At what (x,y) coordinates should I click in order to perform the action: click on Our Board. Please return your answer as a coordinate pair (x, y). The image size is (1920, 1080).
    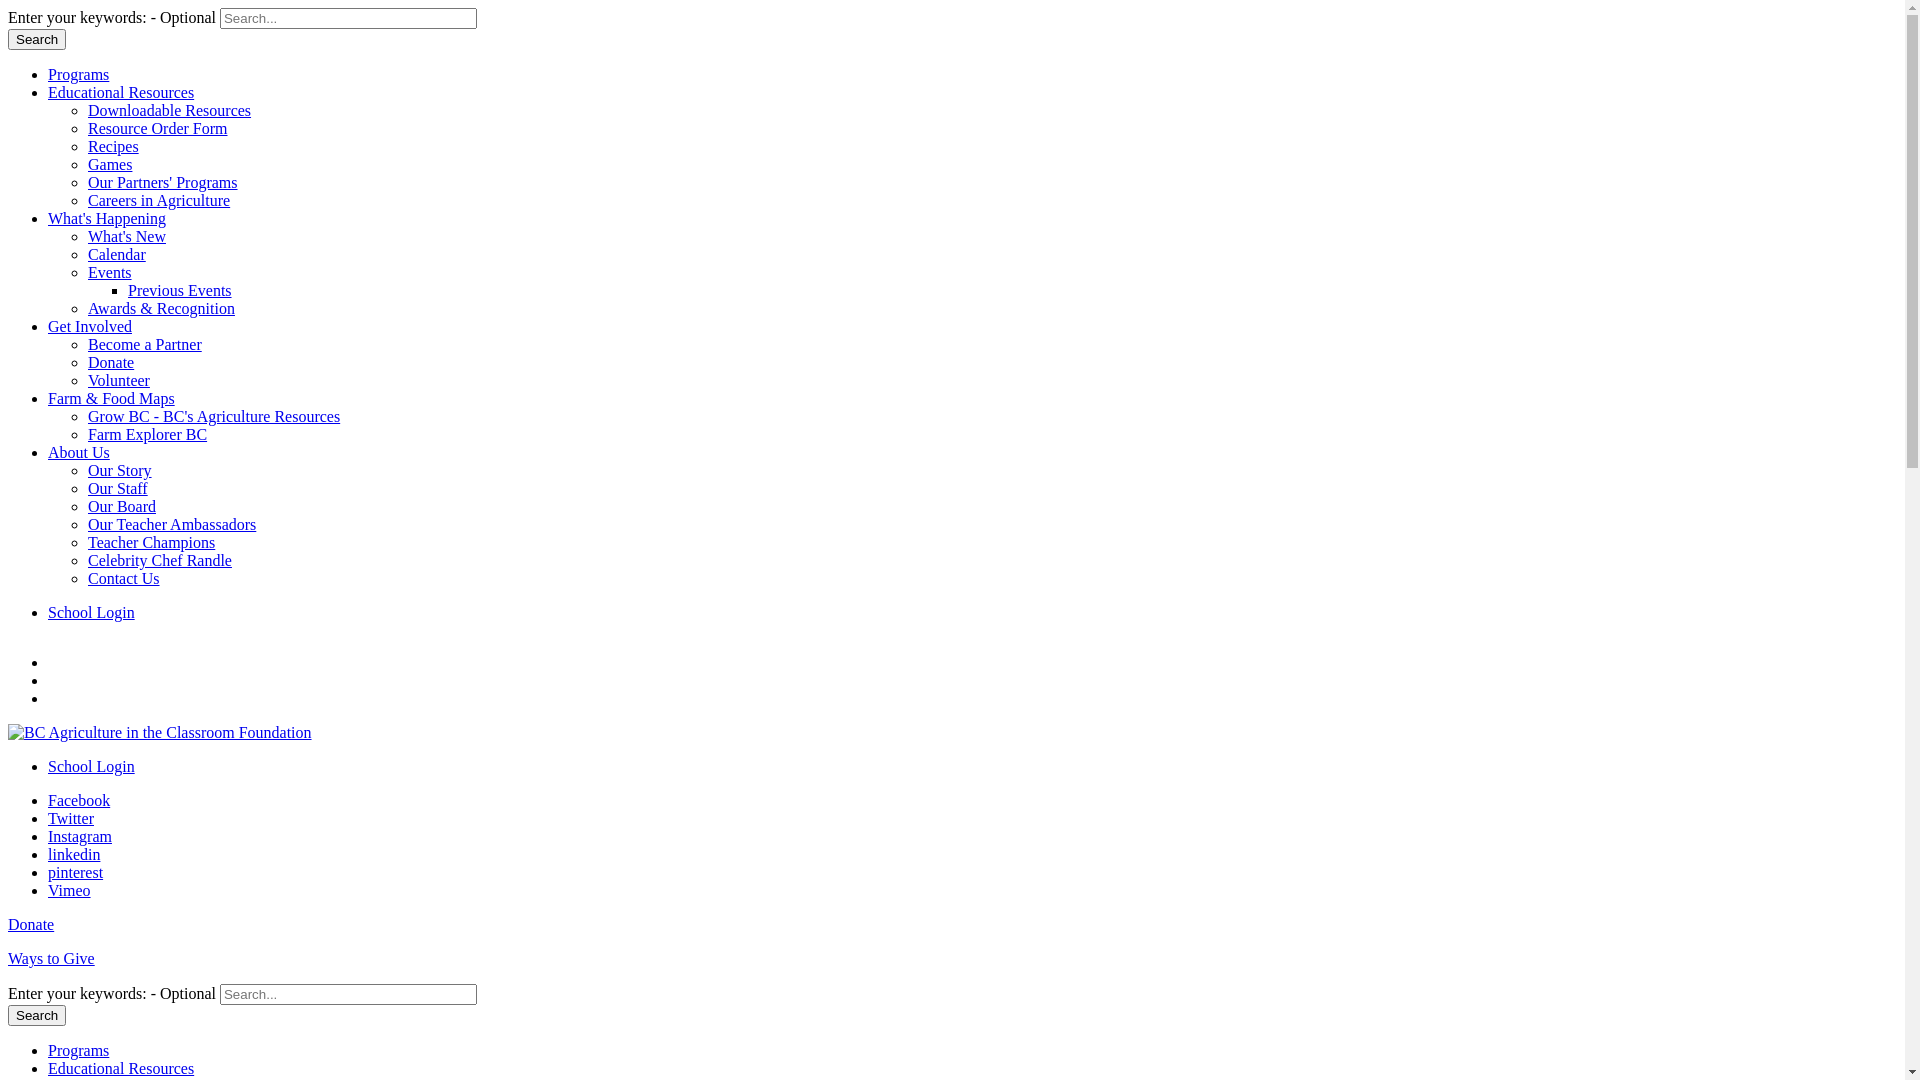
    Looking at the image, I should click on (122, 506).